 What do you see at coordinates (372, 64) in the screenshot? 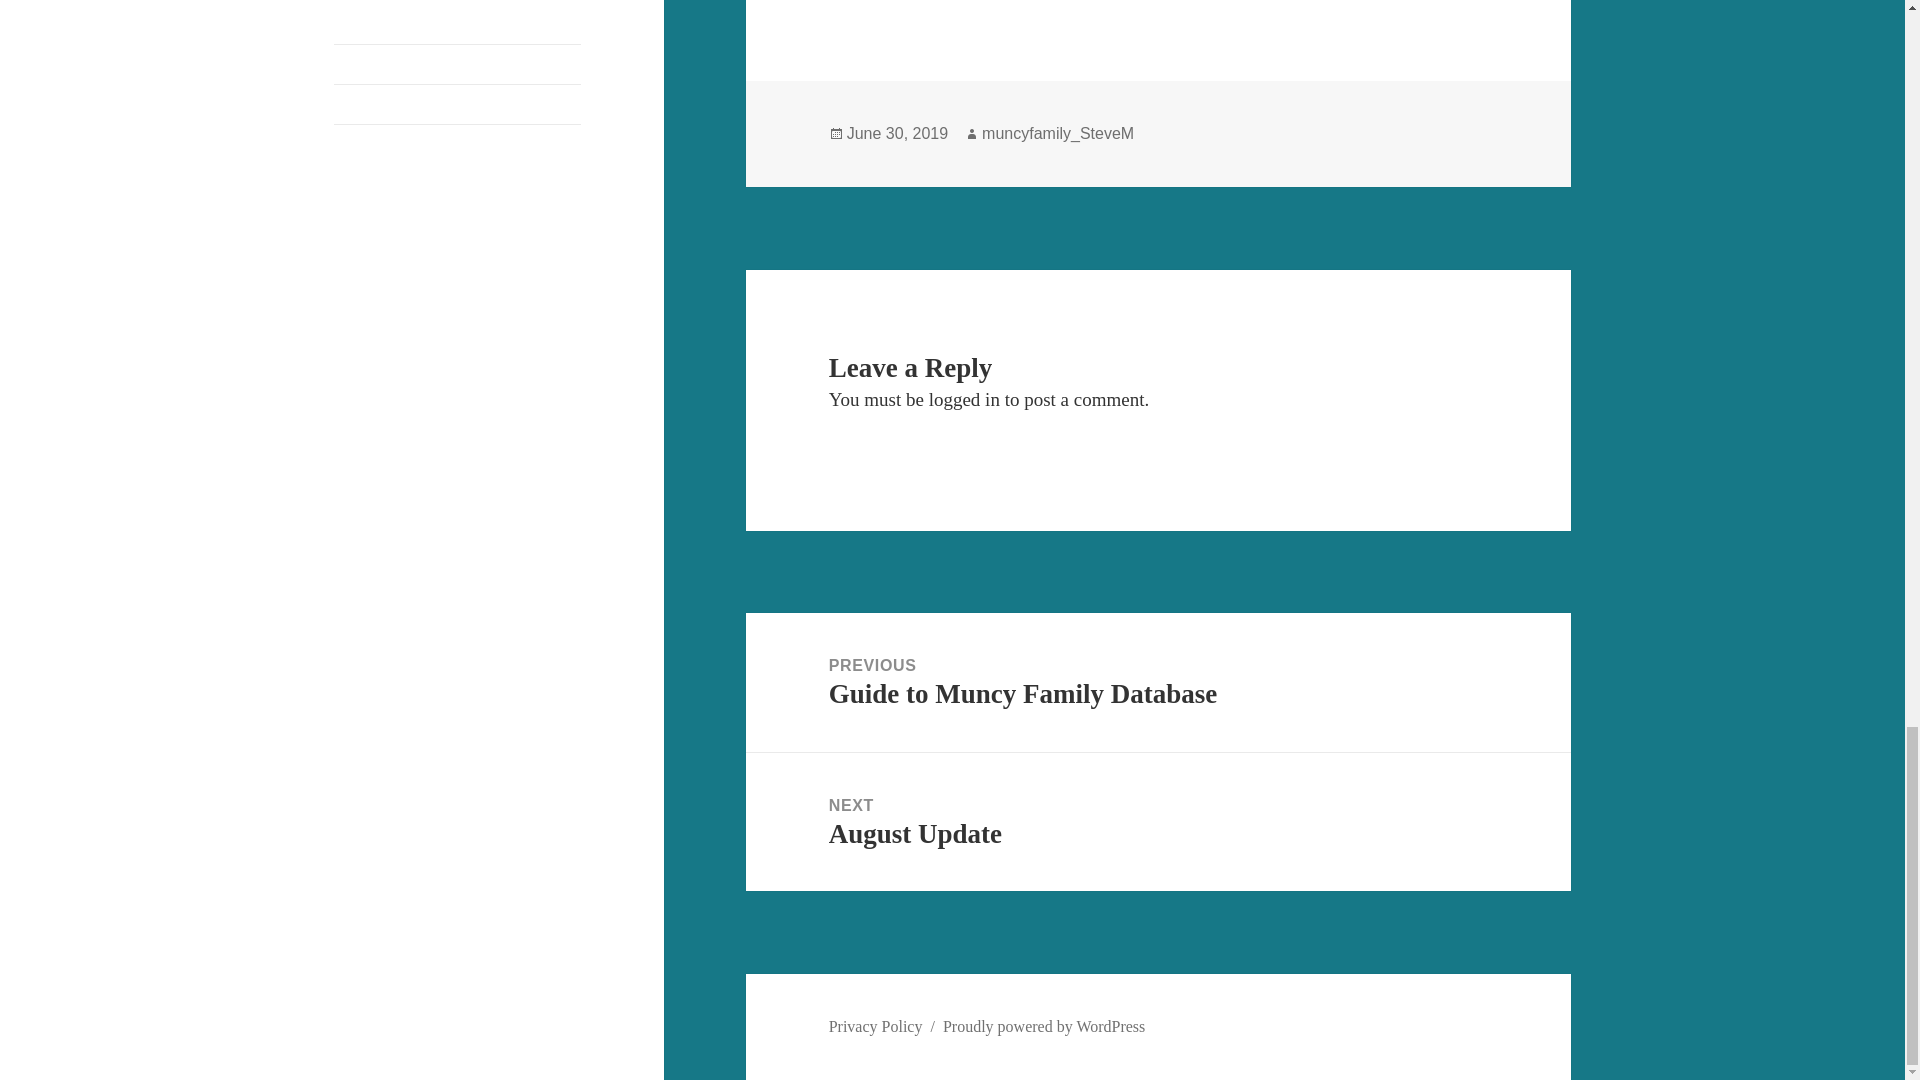
I see `Entries feed` at bounding box center [372, 64].